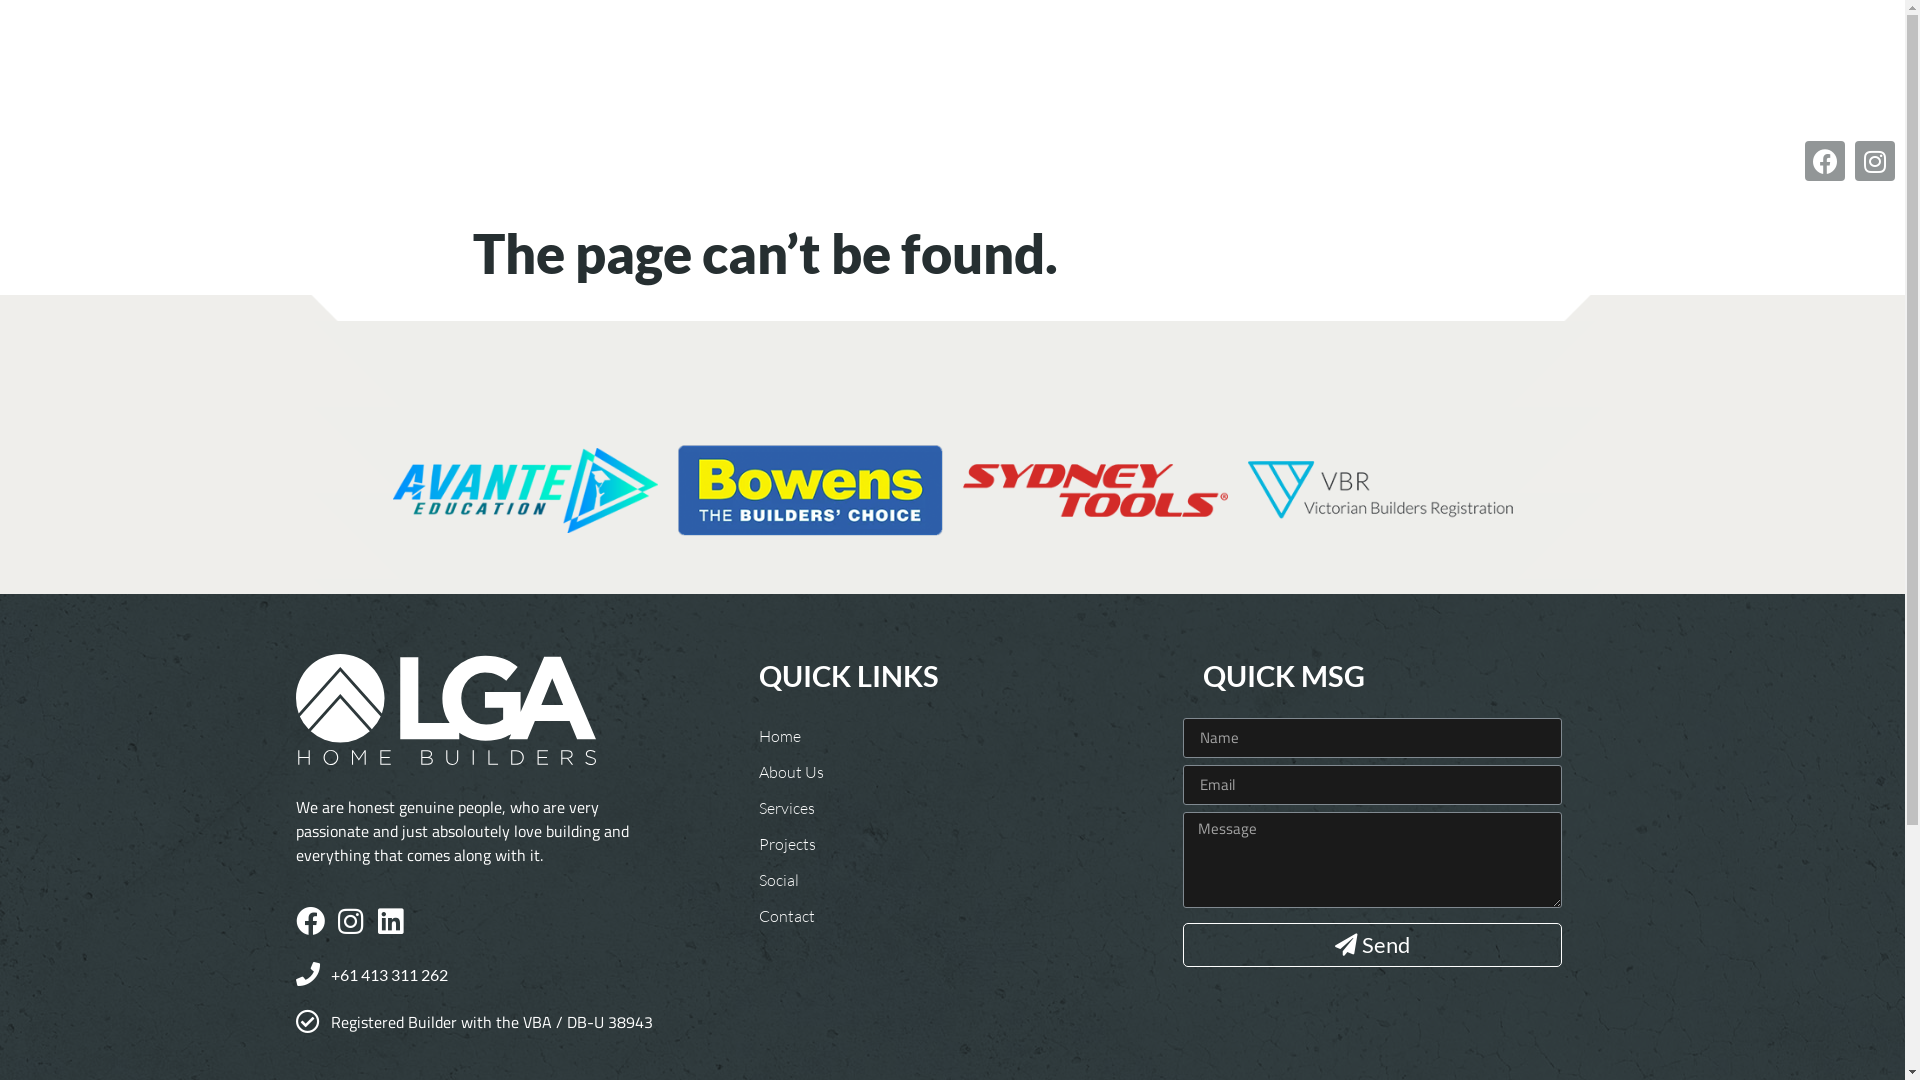 The height and width of the screenshot is (1080, 1920). What do you see at coordinates (708, 68) in the screenshot?
I see `ABOUT US` at bounding box center [708, 68].